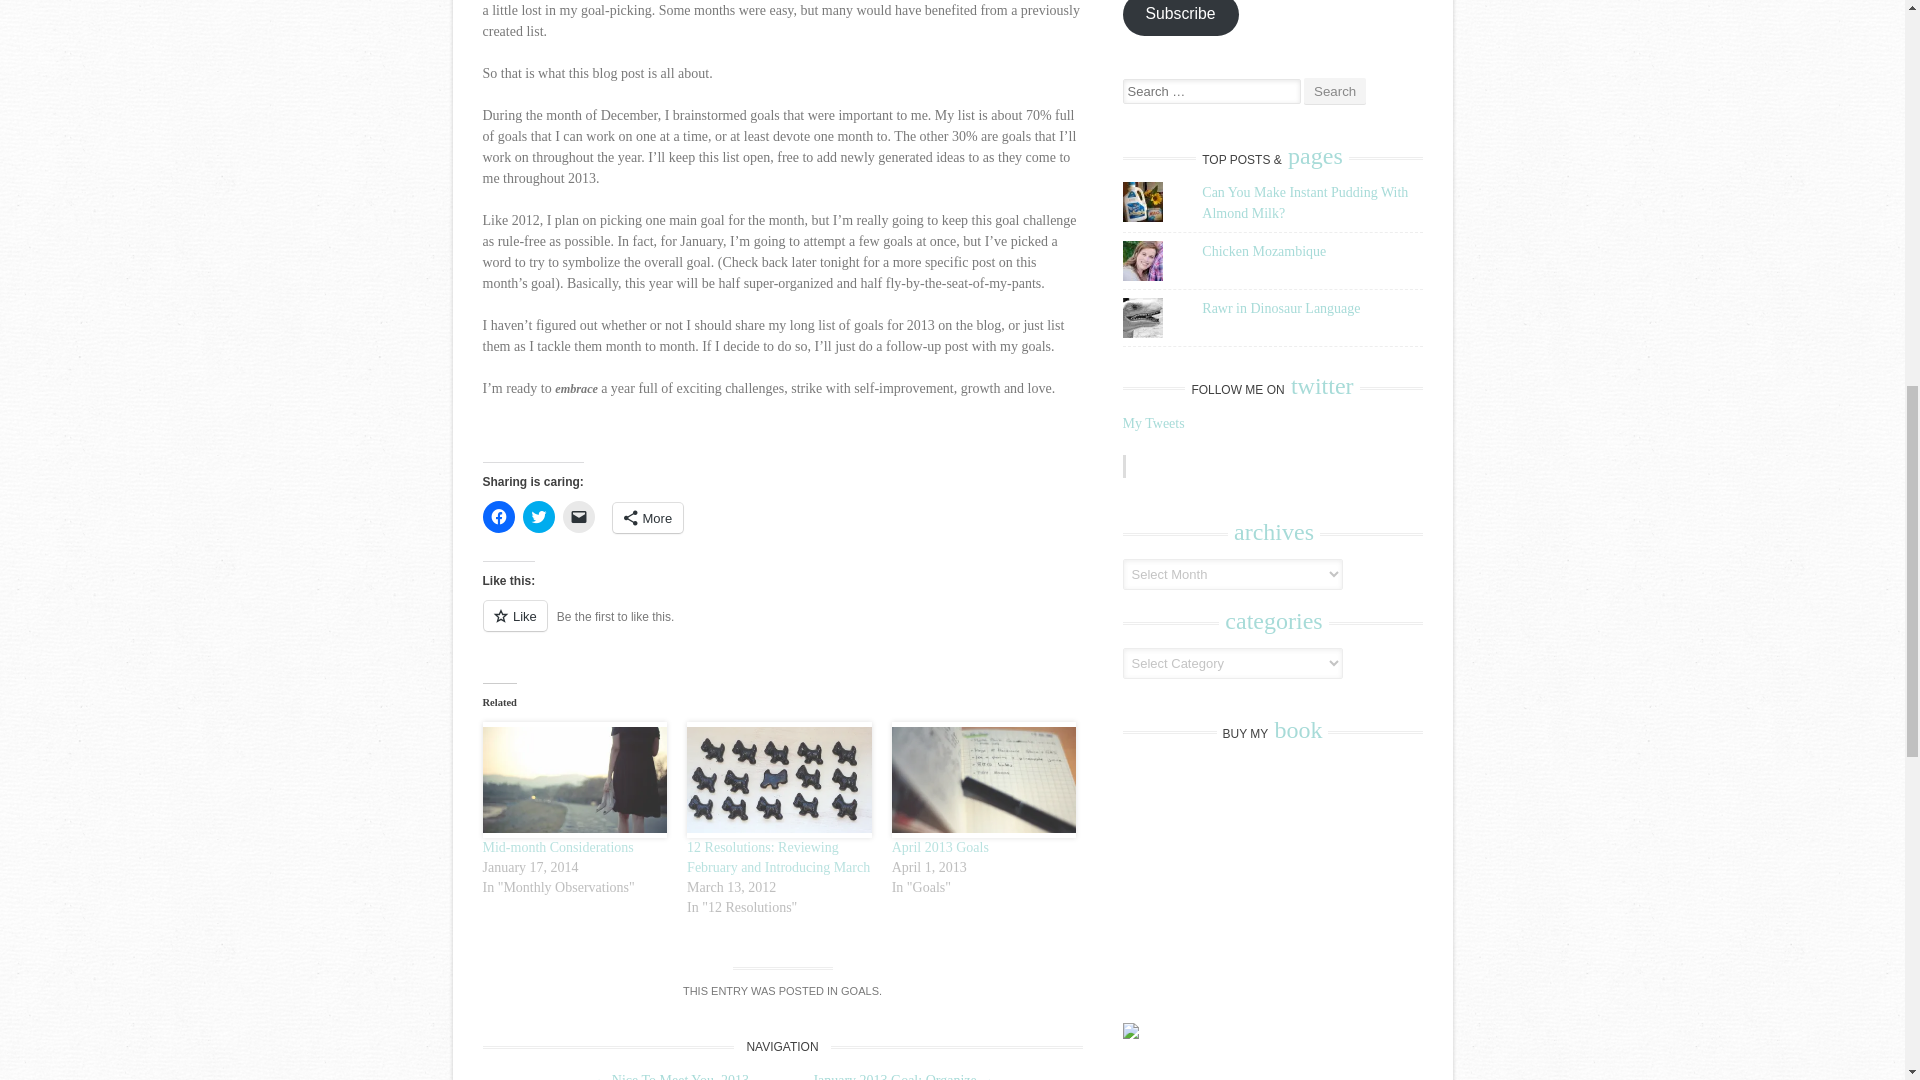  Describe the element at coordinates (1180, 17) in the screenshot. I see `Subscribe` at that location.